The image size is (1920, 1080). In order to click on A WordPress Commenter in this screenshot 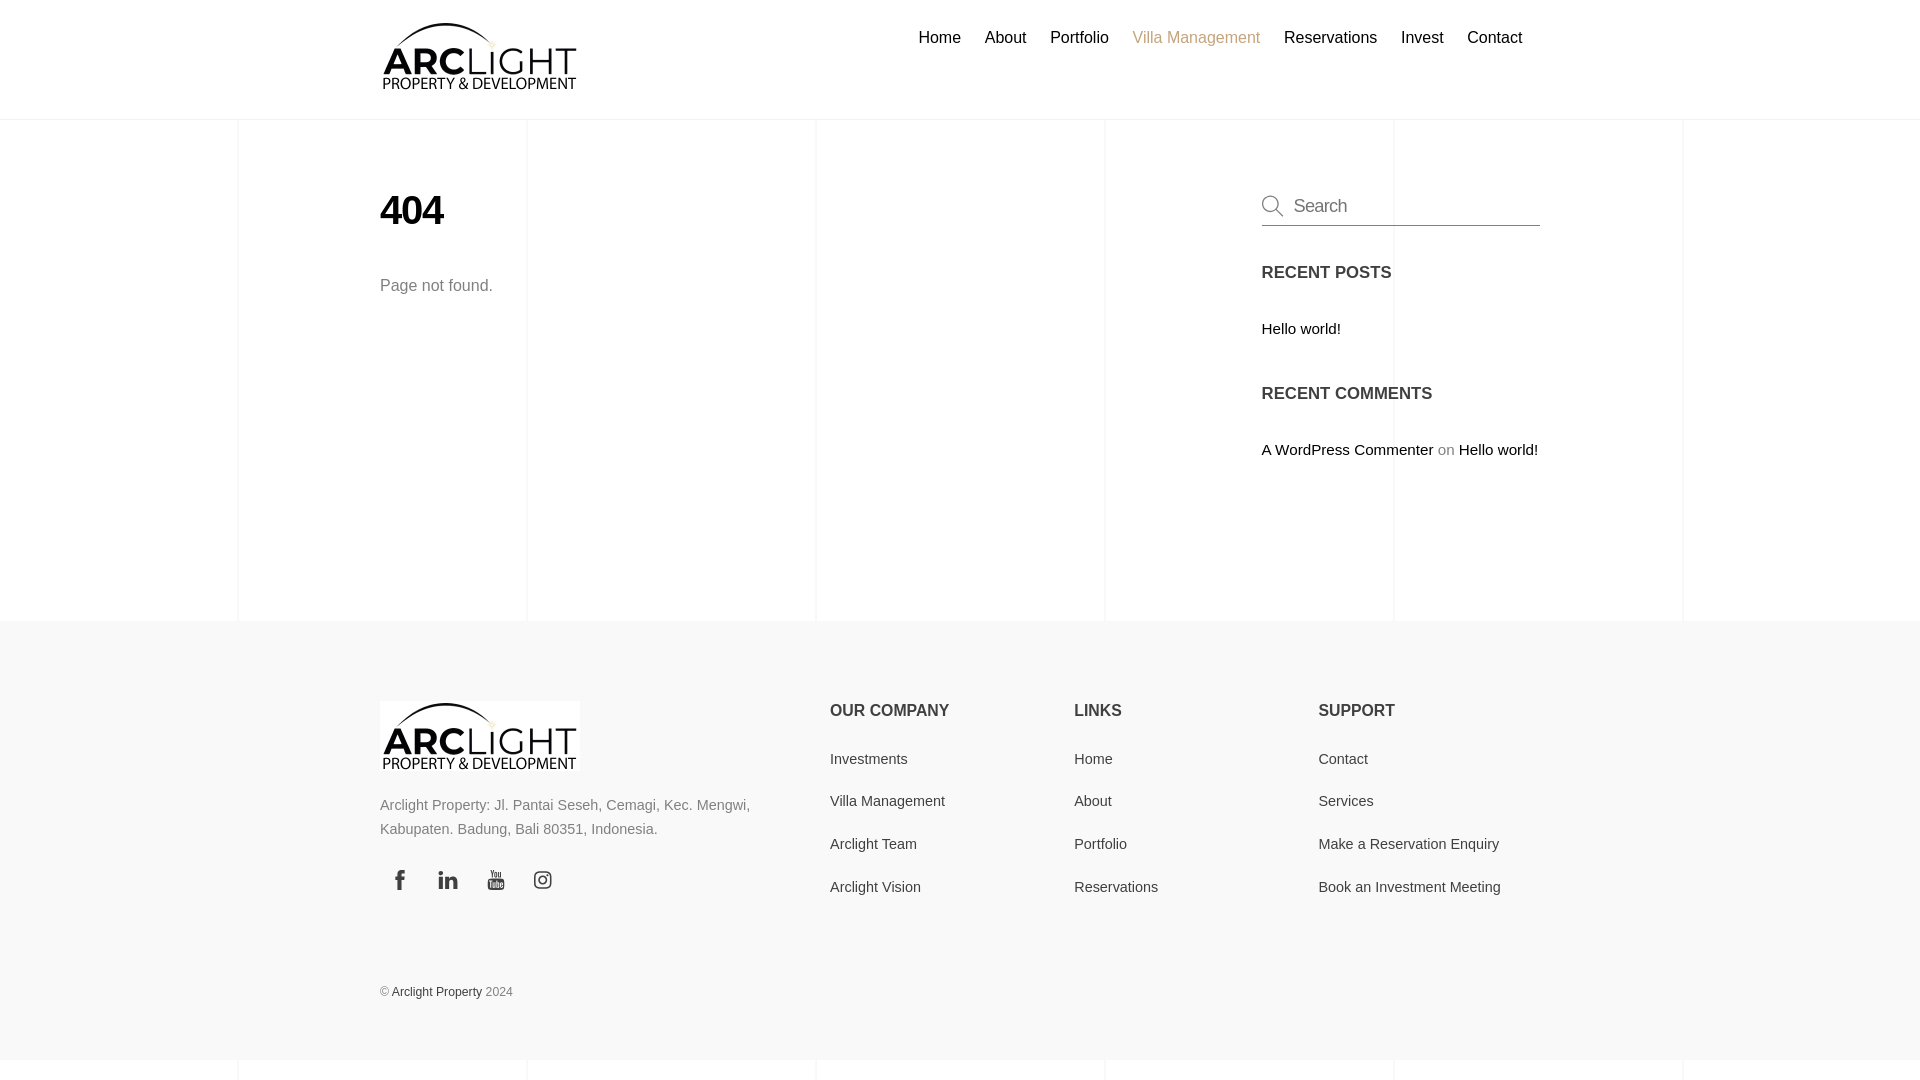, I will do `click(1348, 448)`.